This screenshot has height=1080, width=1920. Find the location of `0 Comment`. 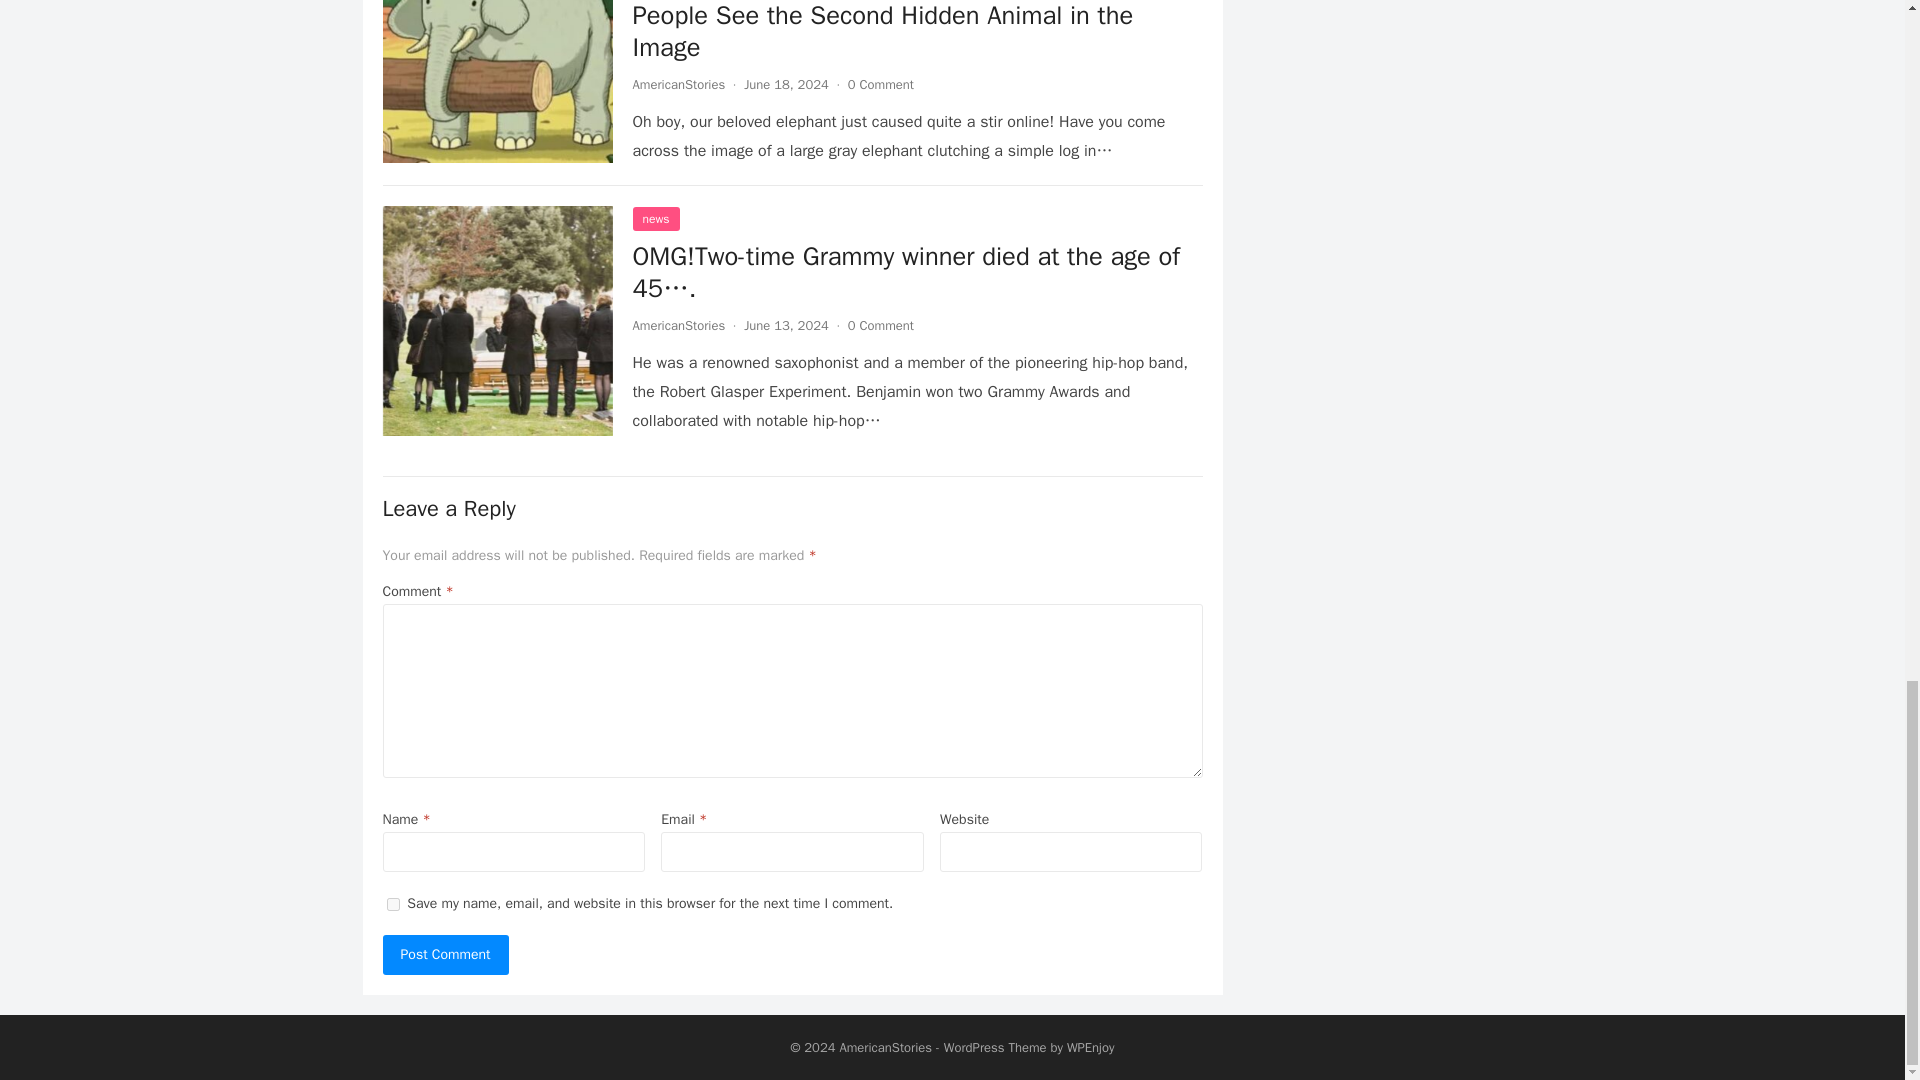

0 Comment is located at coordinates (880, 84).